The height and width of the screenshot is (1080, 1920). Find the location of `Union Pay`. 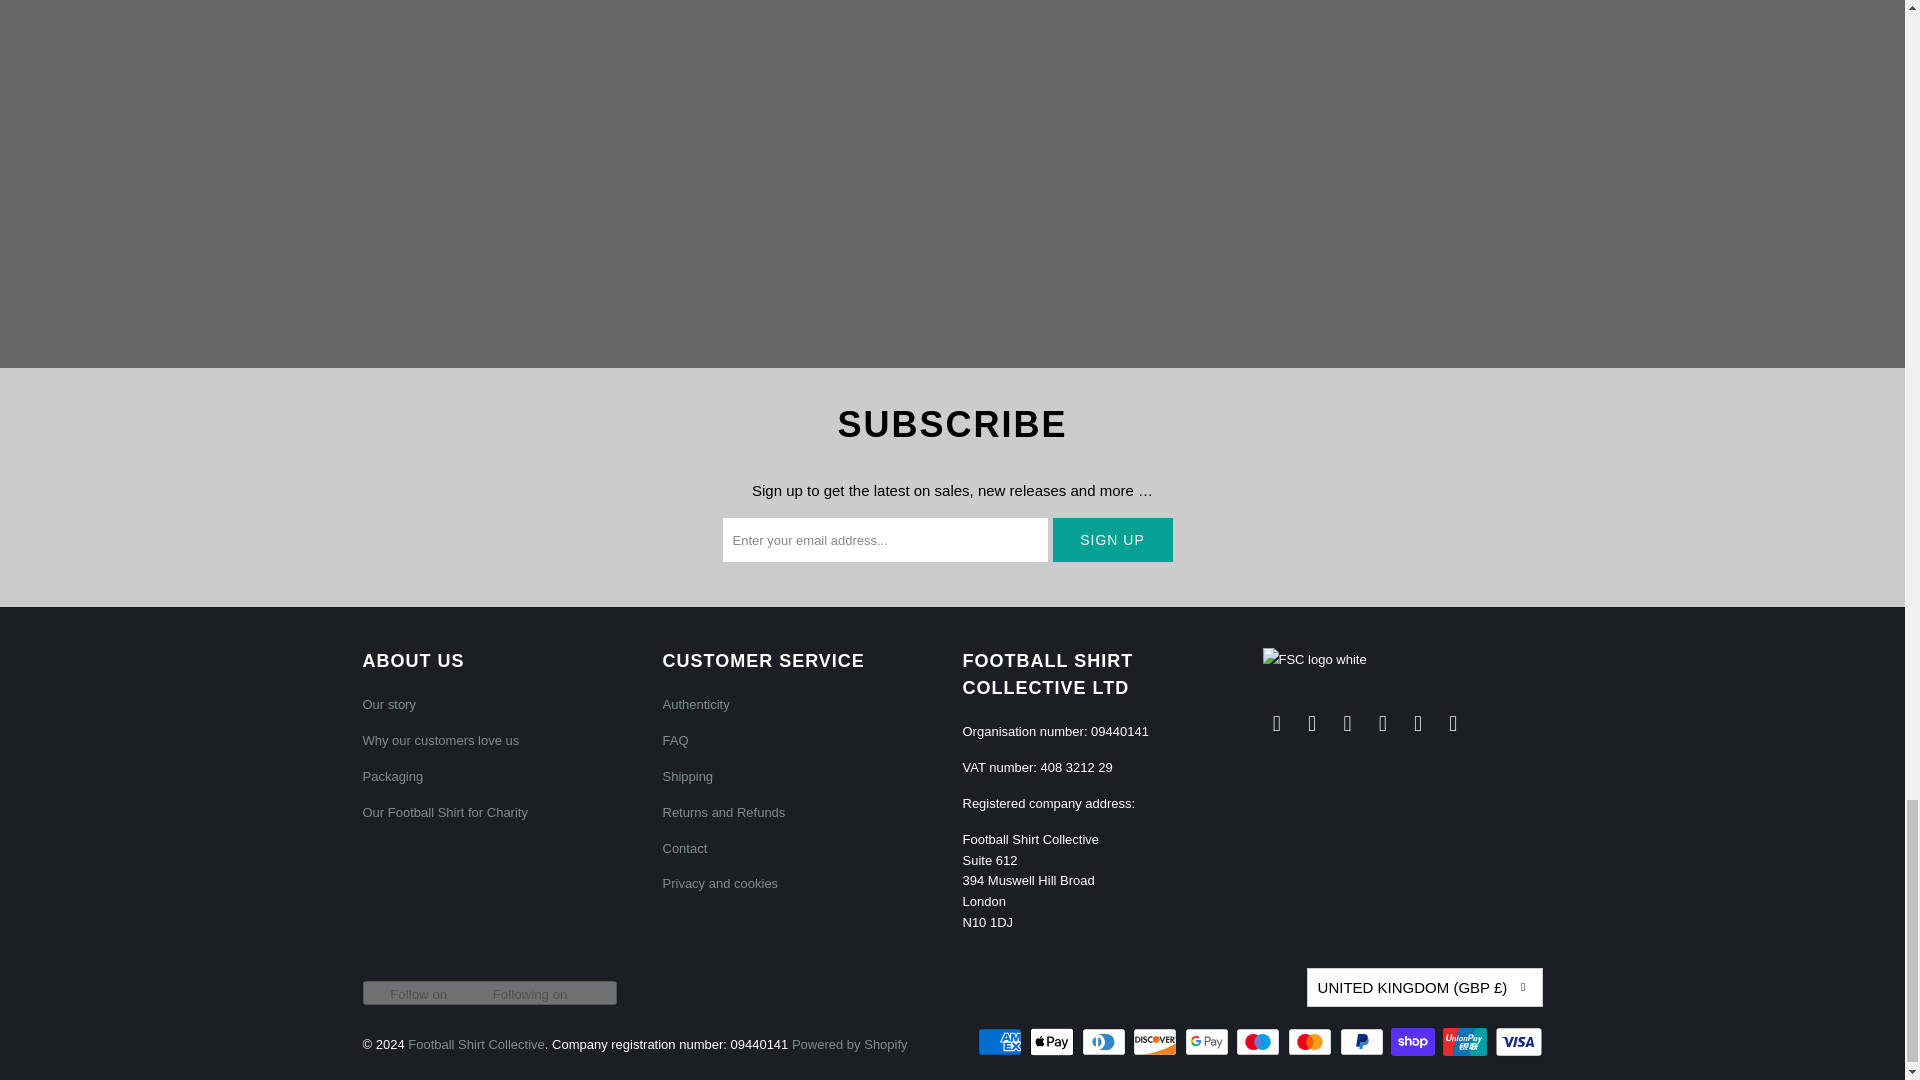

Union Pay is located at coordinates (1467, 1042).